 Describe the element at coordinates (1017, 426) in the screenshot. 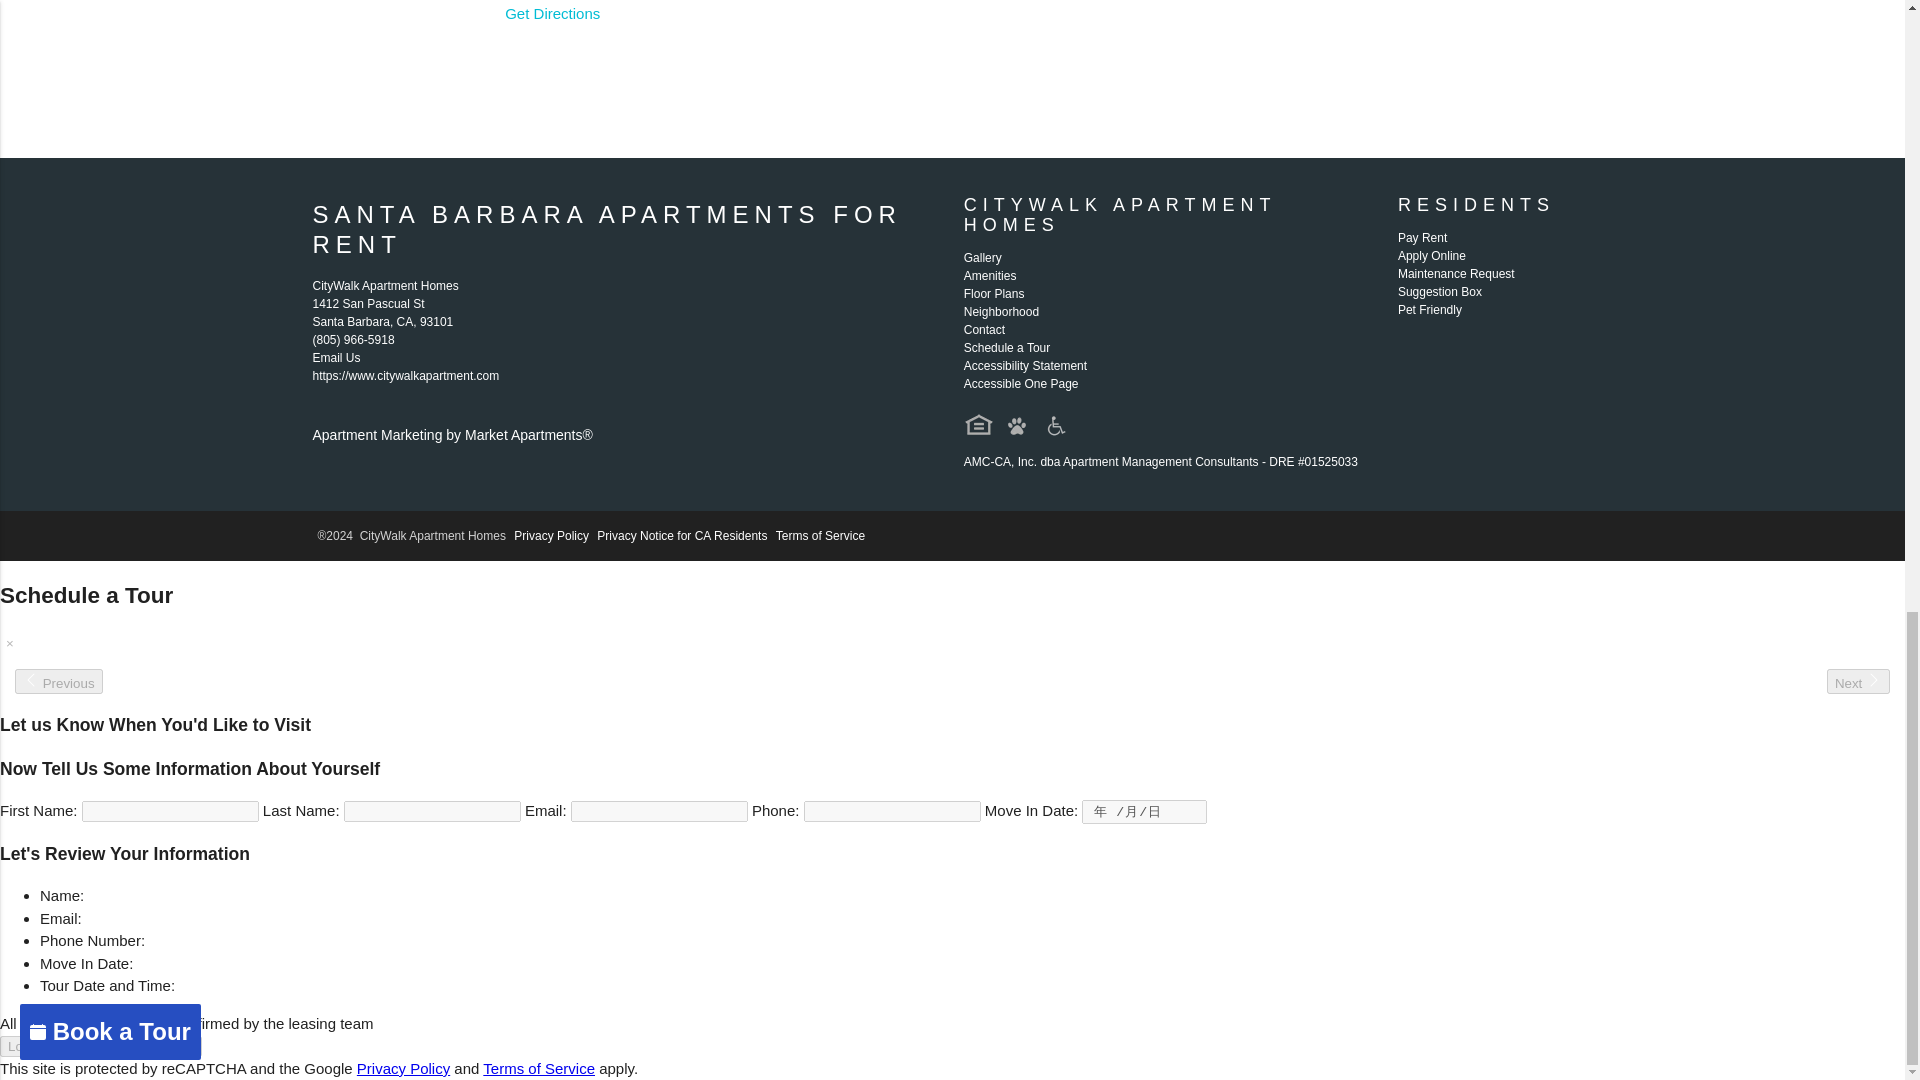

I see `Pet Friendly Apartments in Santa Barbara` at that location.